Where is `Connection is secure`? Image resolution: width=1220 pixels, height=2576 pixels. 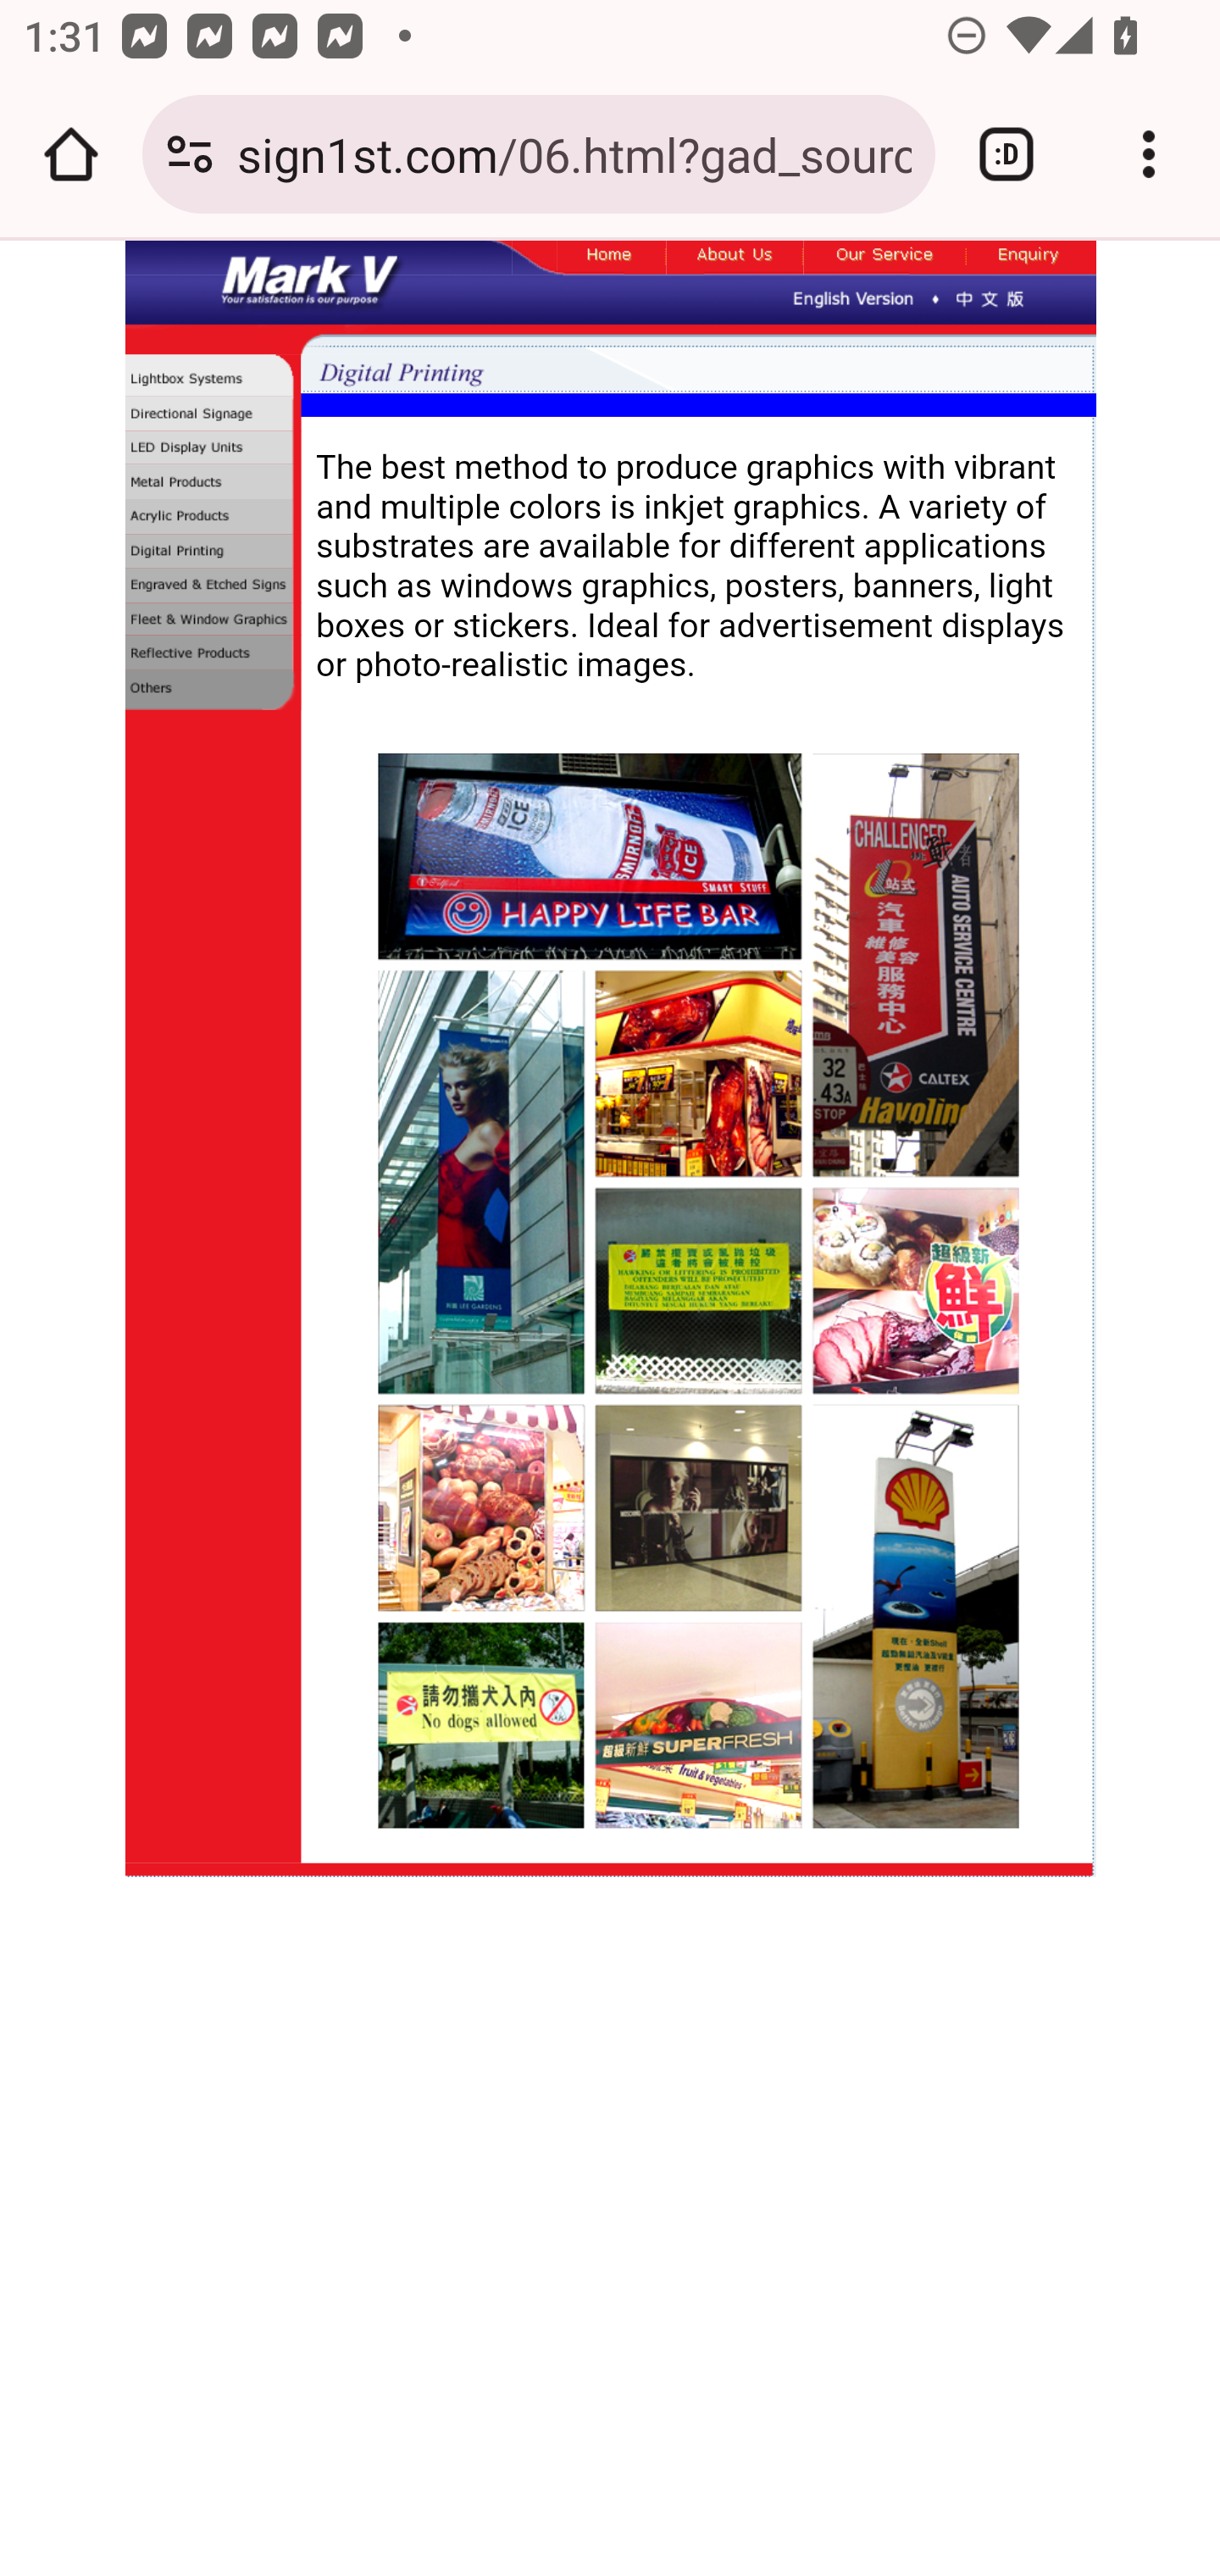
Connection is secure is located at coordinates (190, 154).